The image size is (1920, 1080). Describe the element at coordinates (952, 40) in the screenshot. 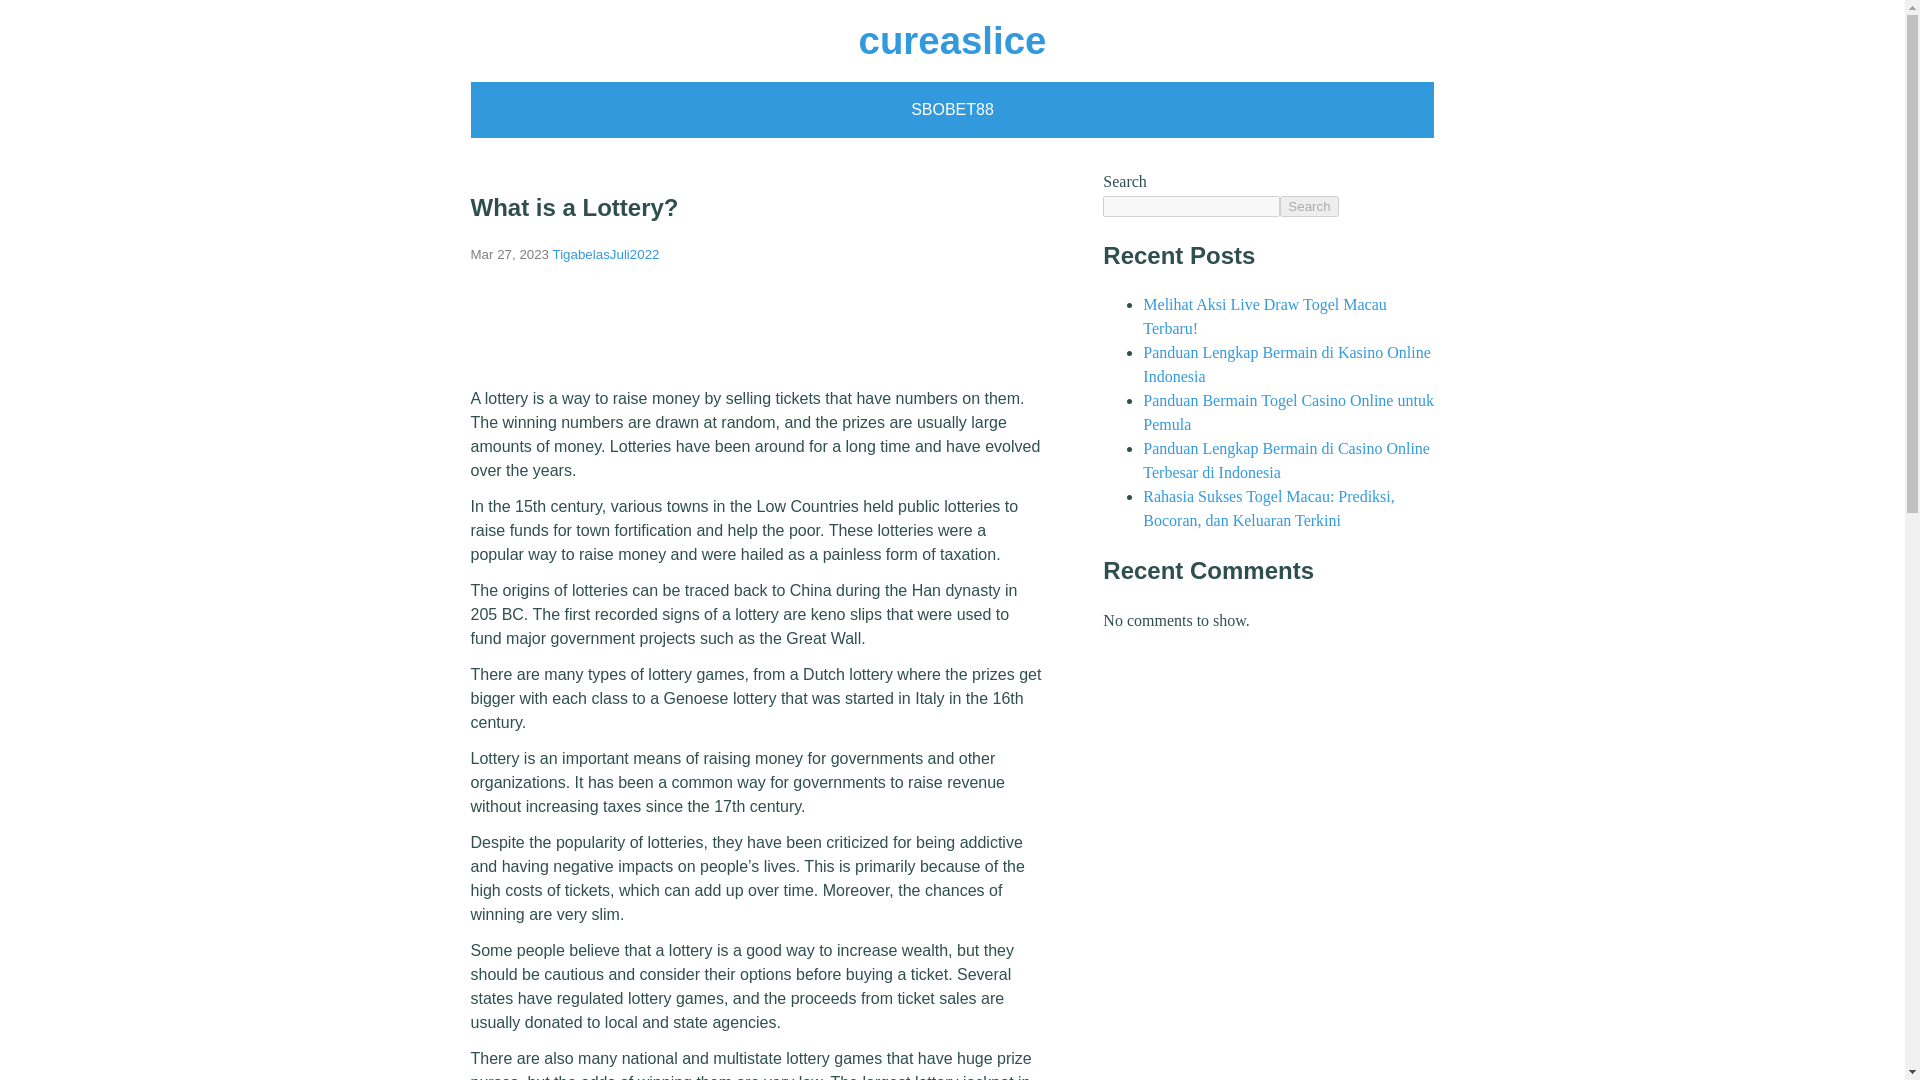

I see `cureaslice` at that location.